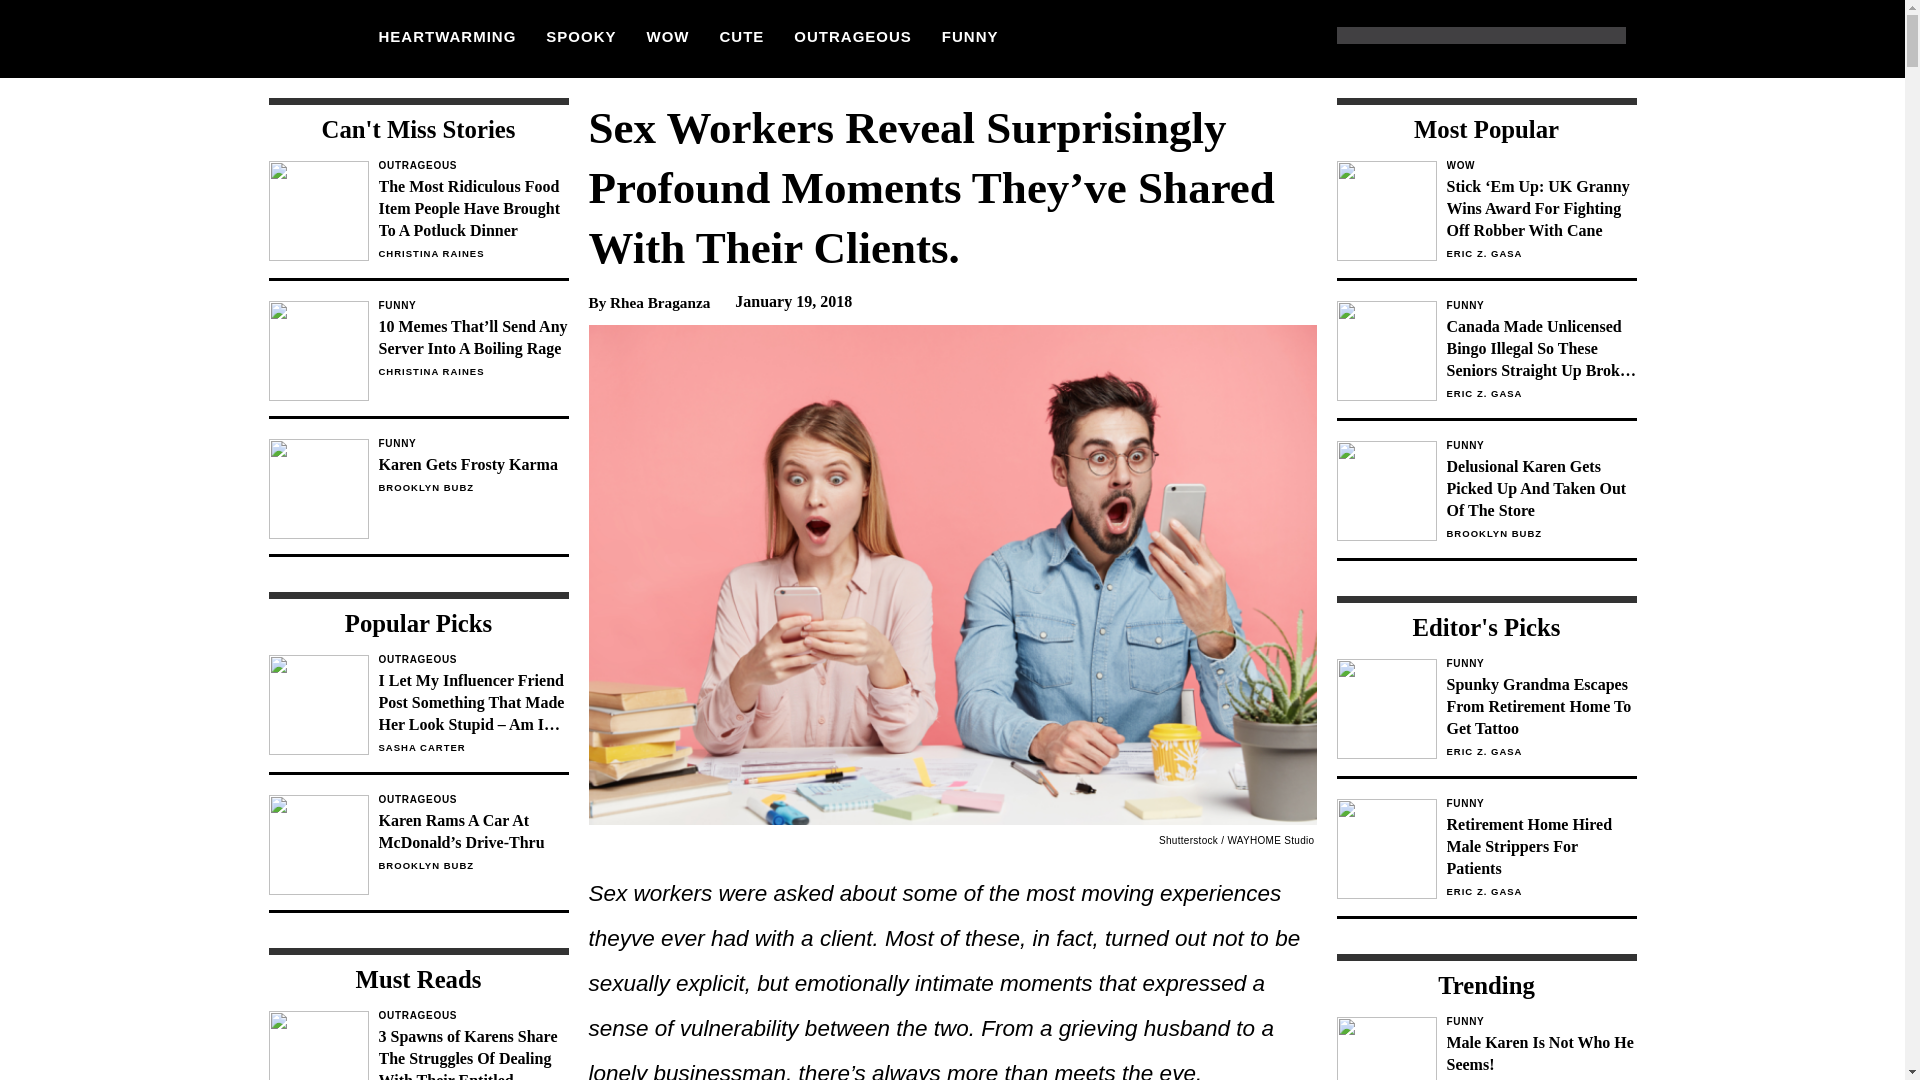 This screenshot has height=1080, width=1920. I want to click on HEARTWARMING, so click(447, 36).